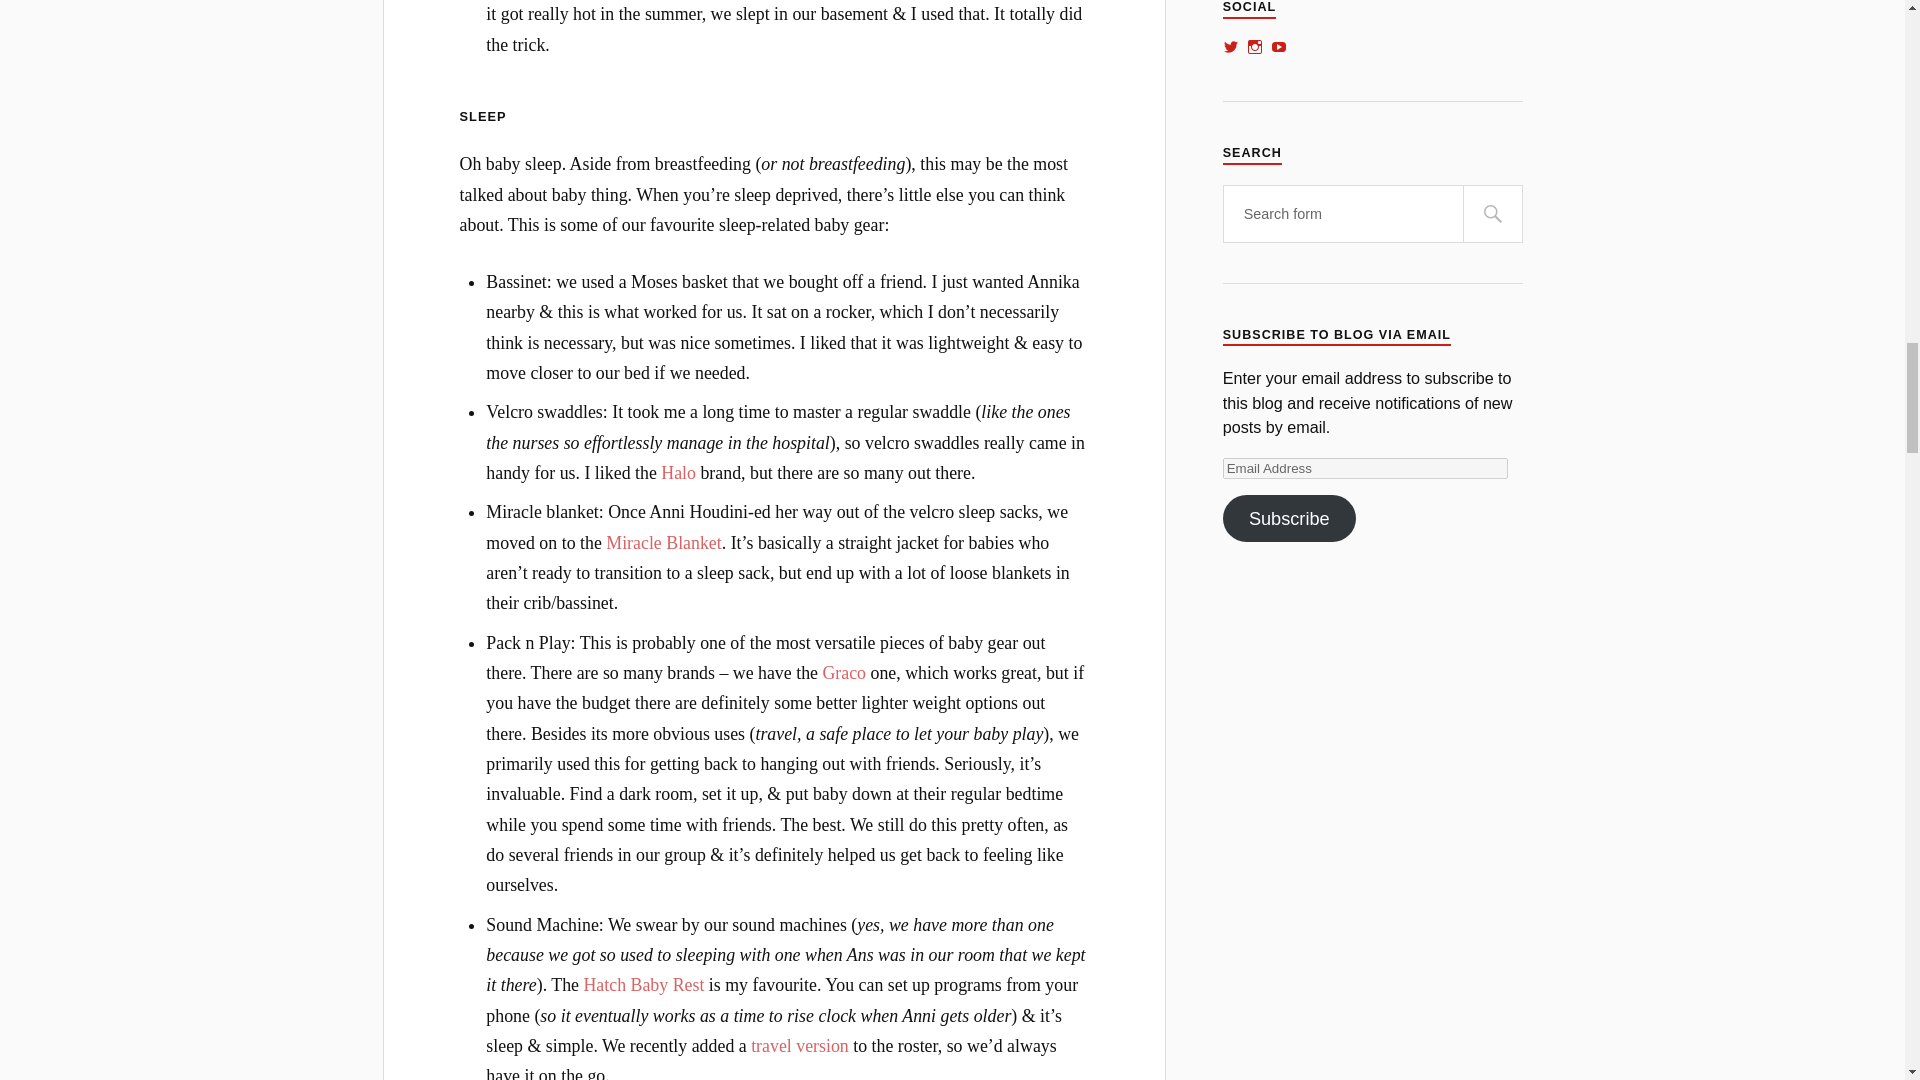  What do you see at coordinates (680, 472) in the screenshot?
I see `Halo` at bounding box center [680, 472].